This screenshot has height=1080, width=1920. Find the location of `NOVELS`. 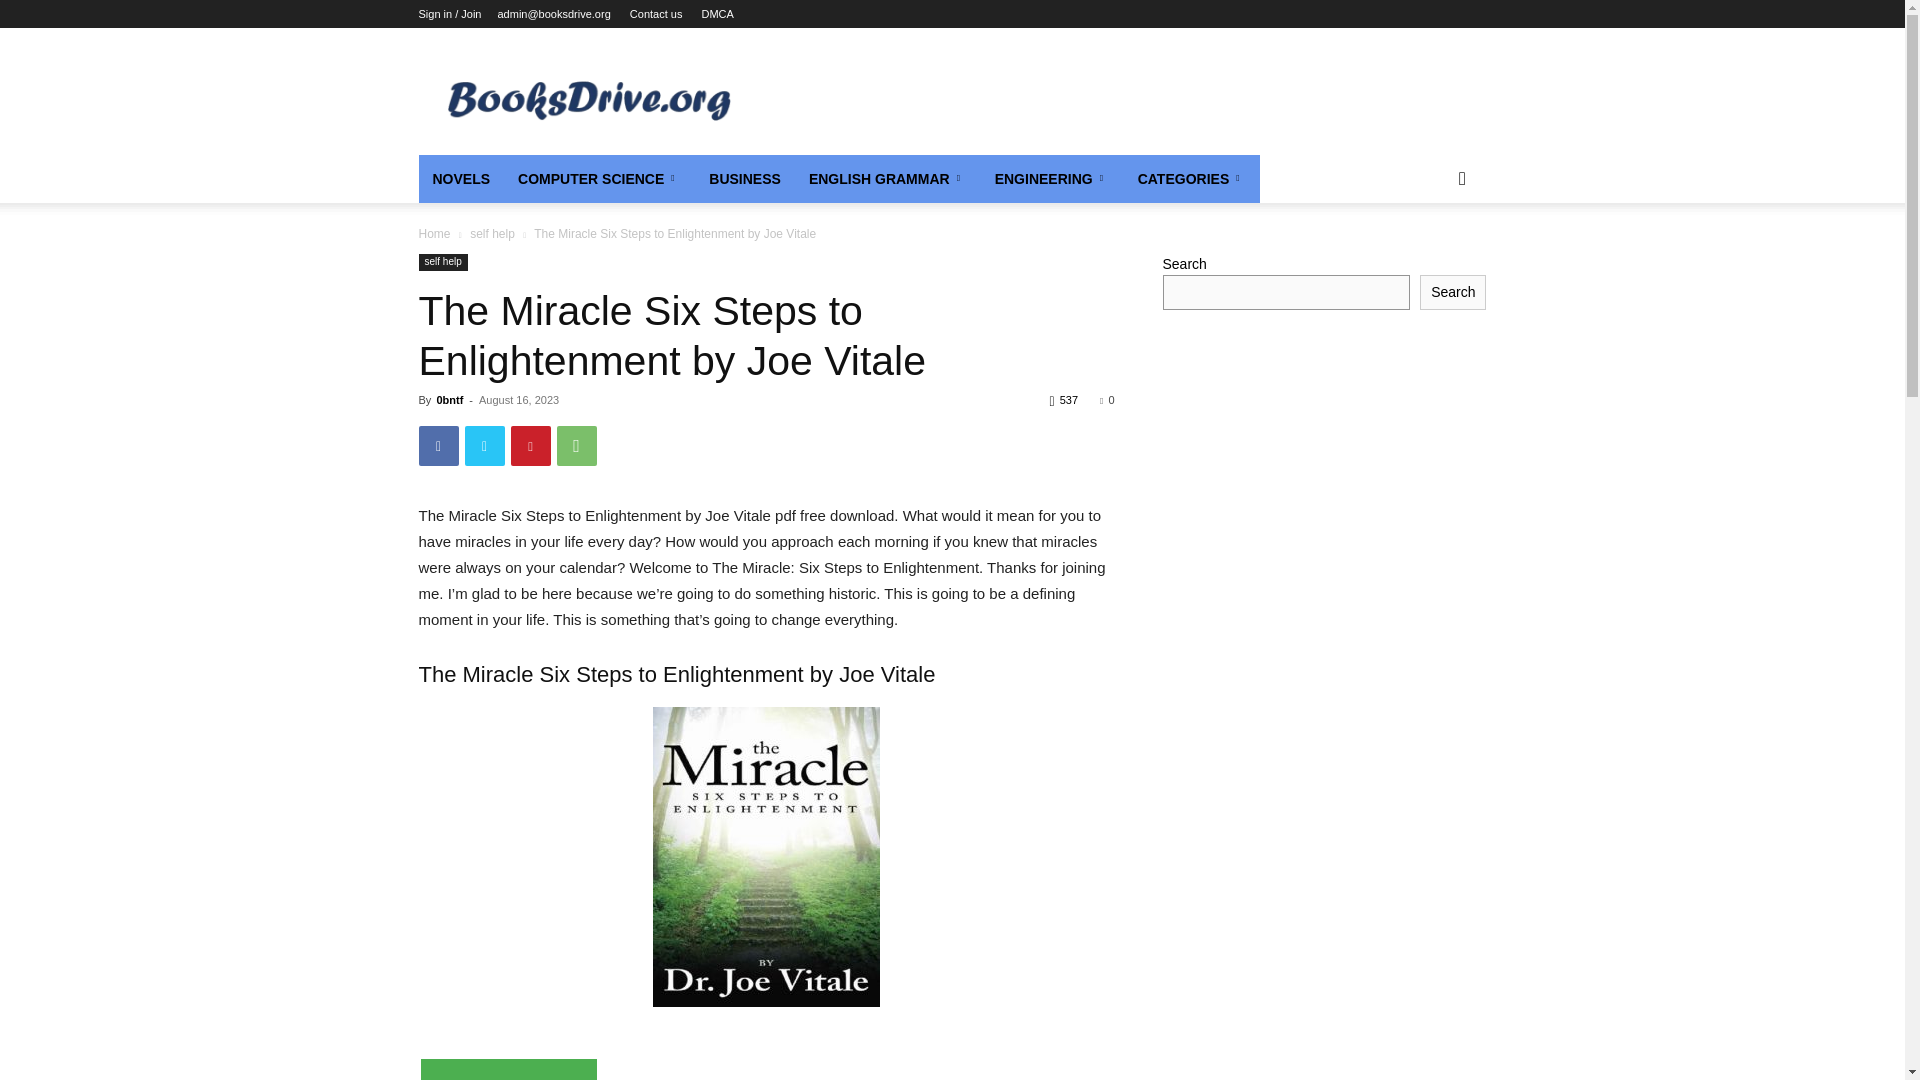

NOVELS is located at coordinates (460, 179).